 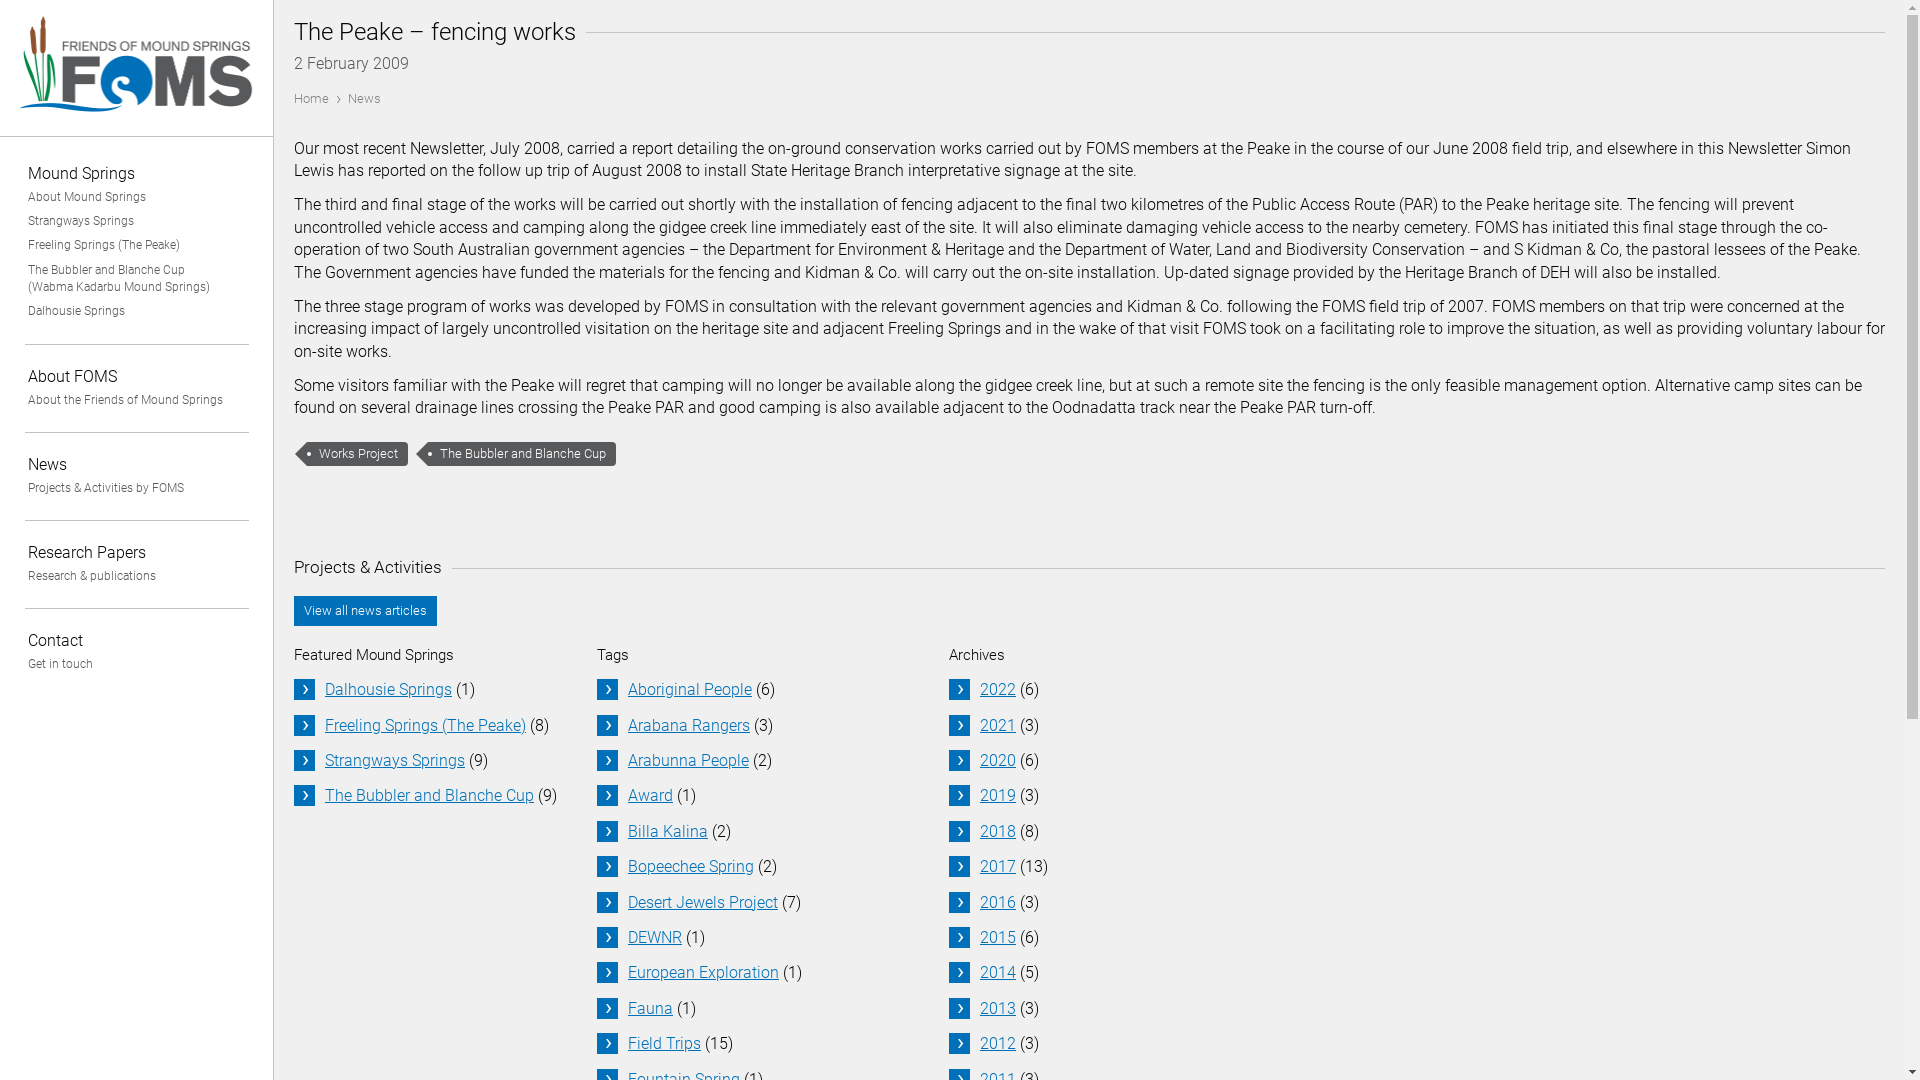 I want to click on The Bubbler and Blanche Cup (Wabma Kadarbu Mound Springs), so click(x=128, y=279).